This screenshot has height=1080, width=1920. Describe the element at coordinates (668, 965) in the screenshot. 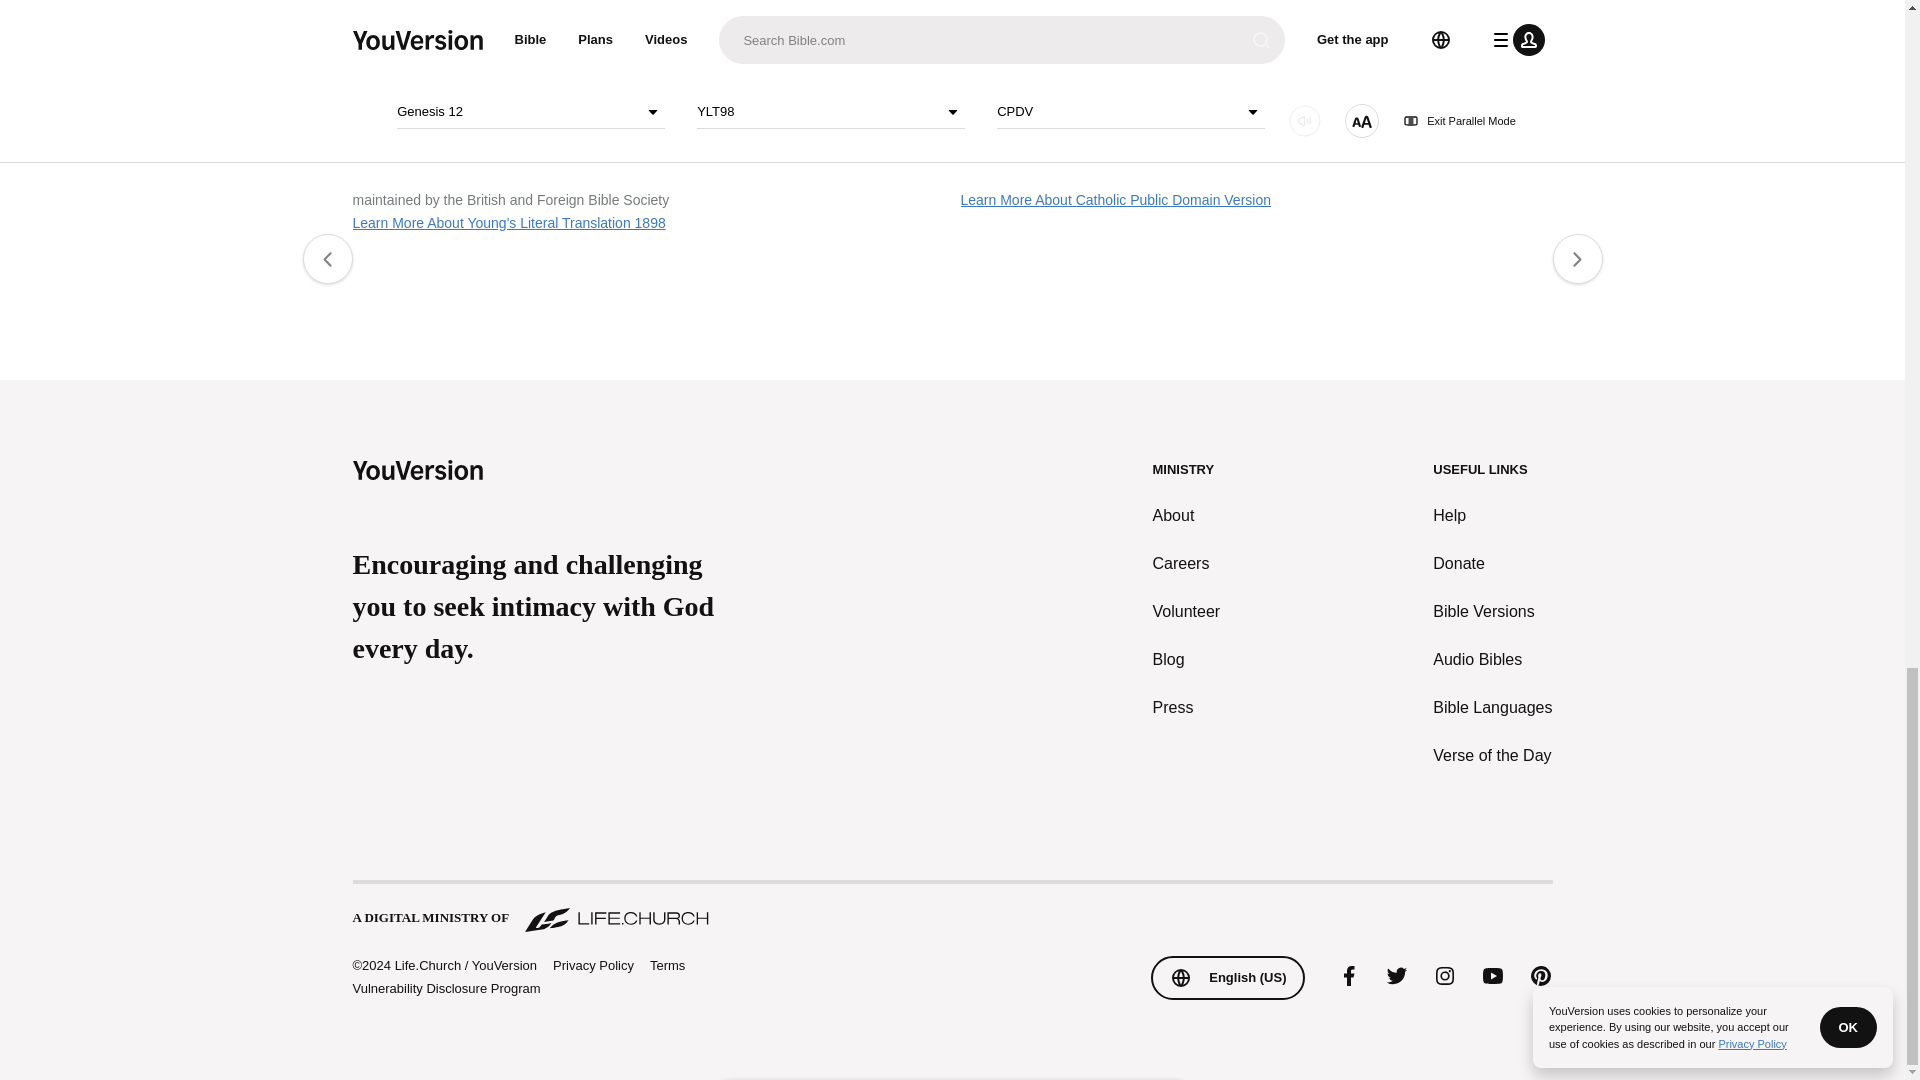

I see `Terms` at that location.